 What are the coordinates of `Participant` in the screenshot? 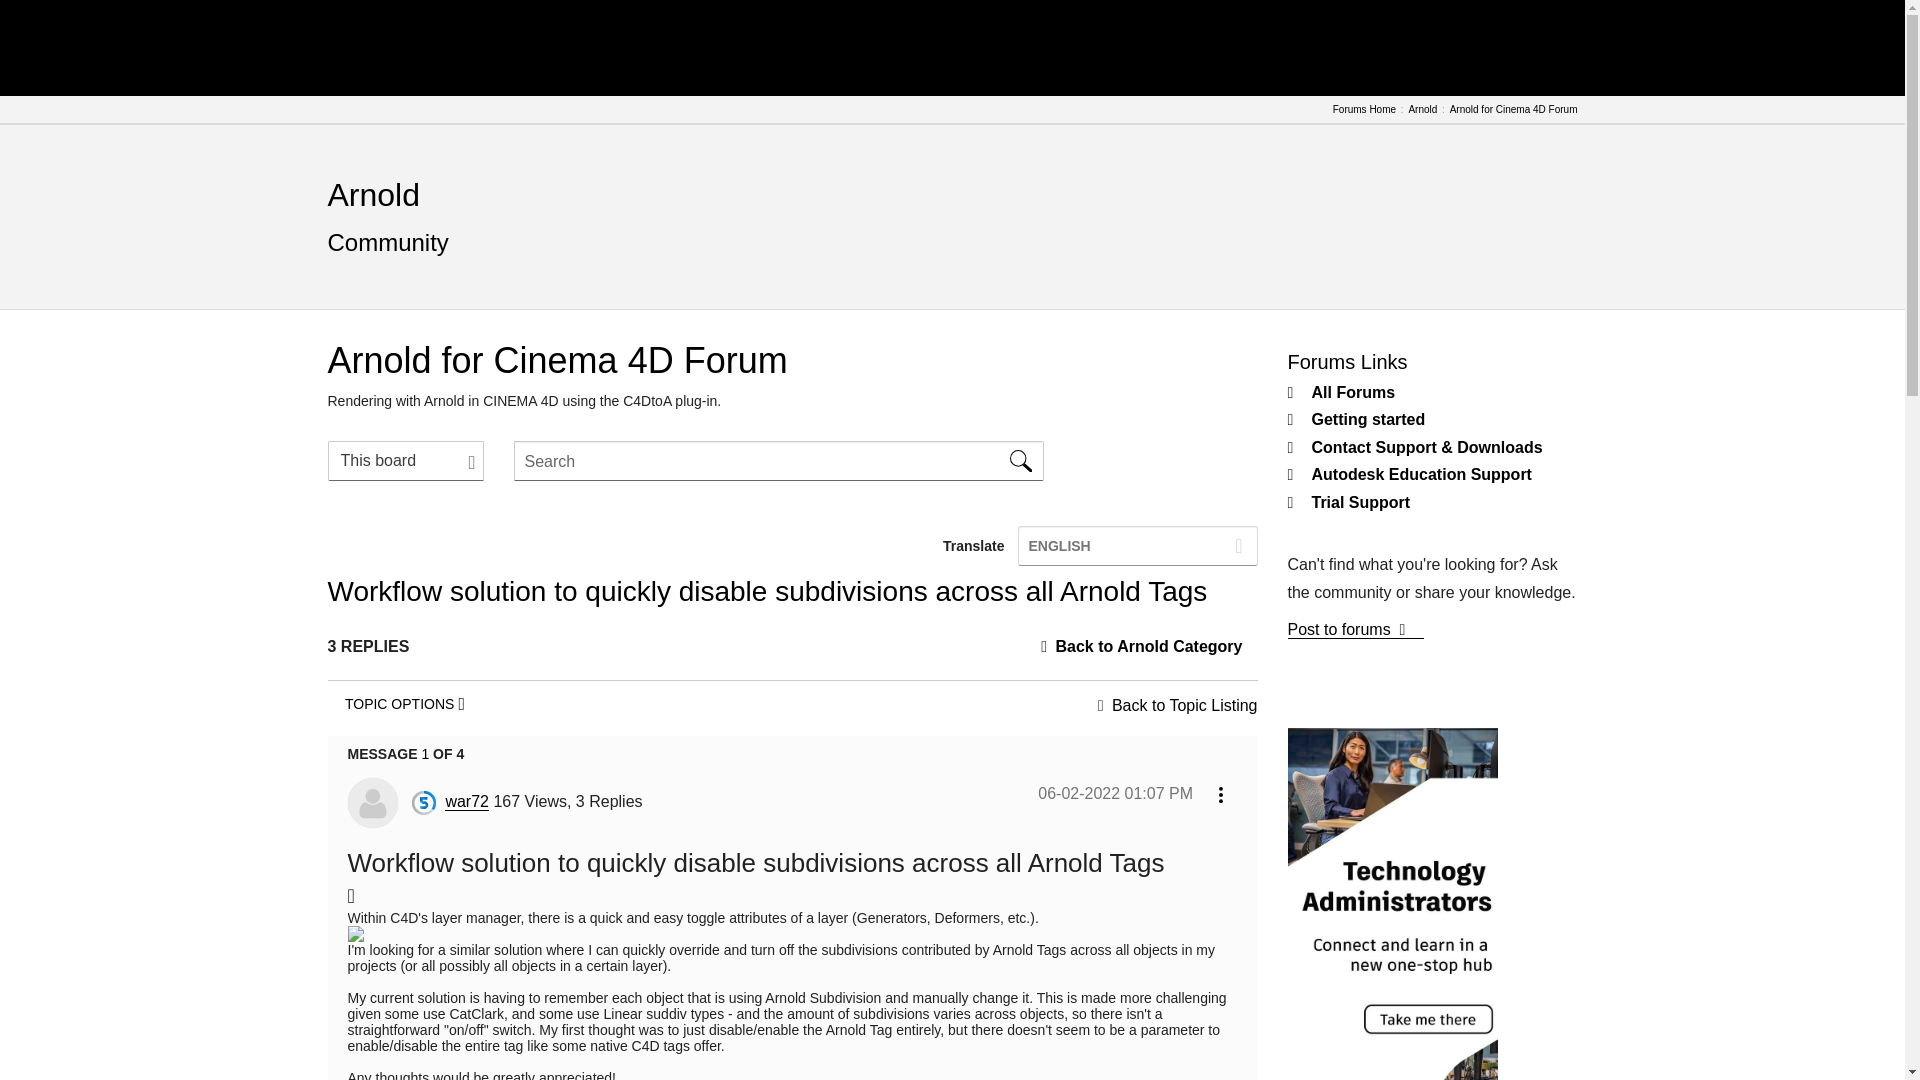 It's located at (424, 802).